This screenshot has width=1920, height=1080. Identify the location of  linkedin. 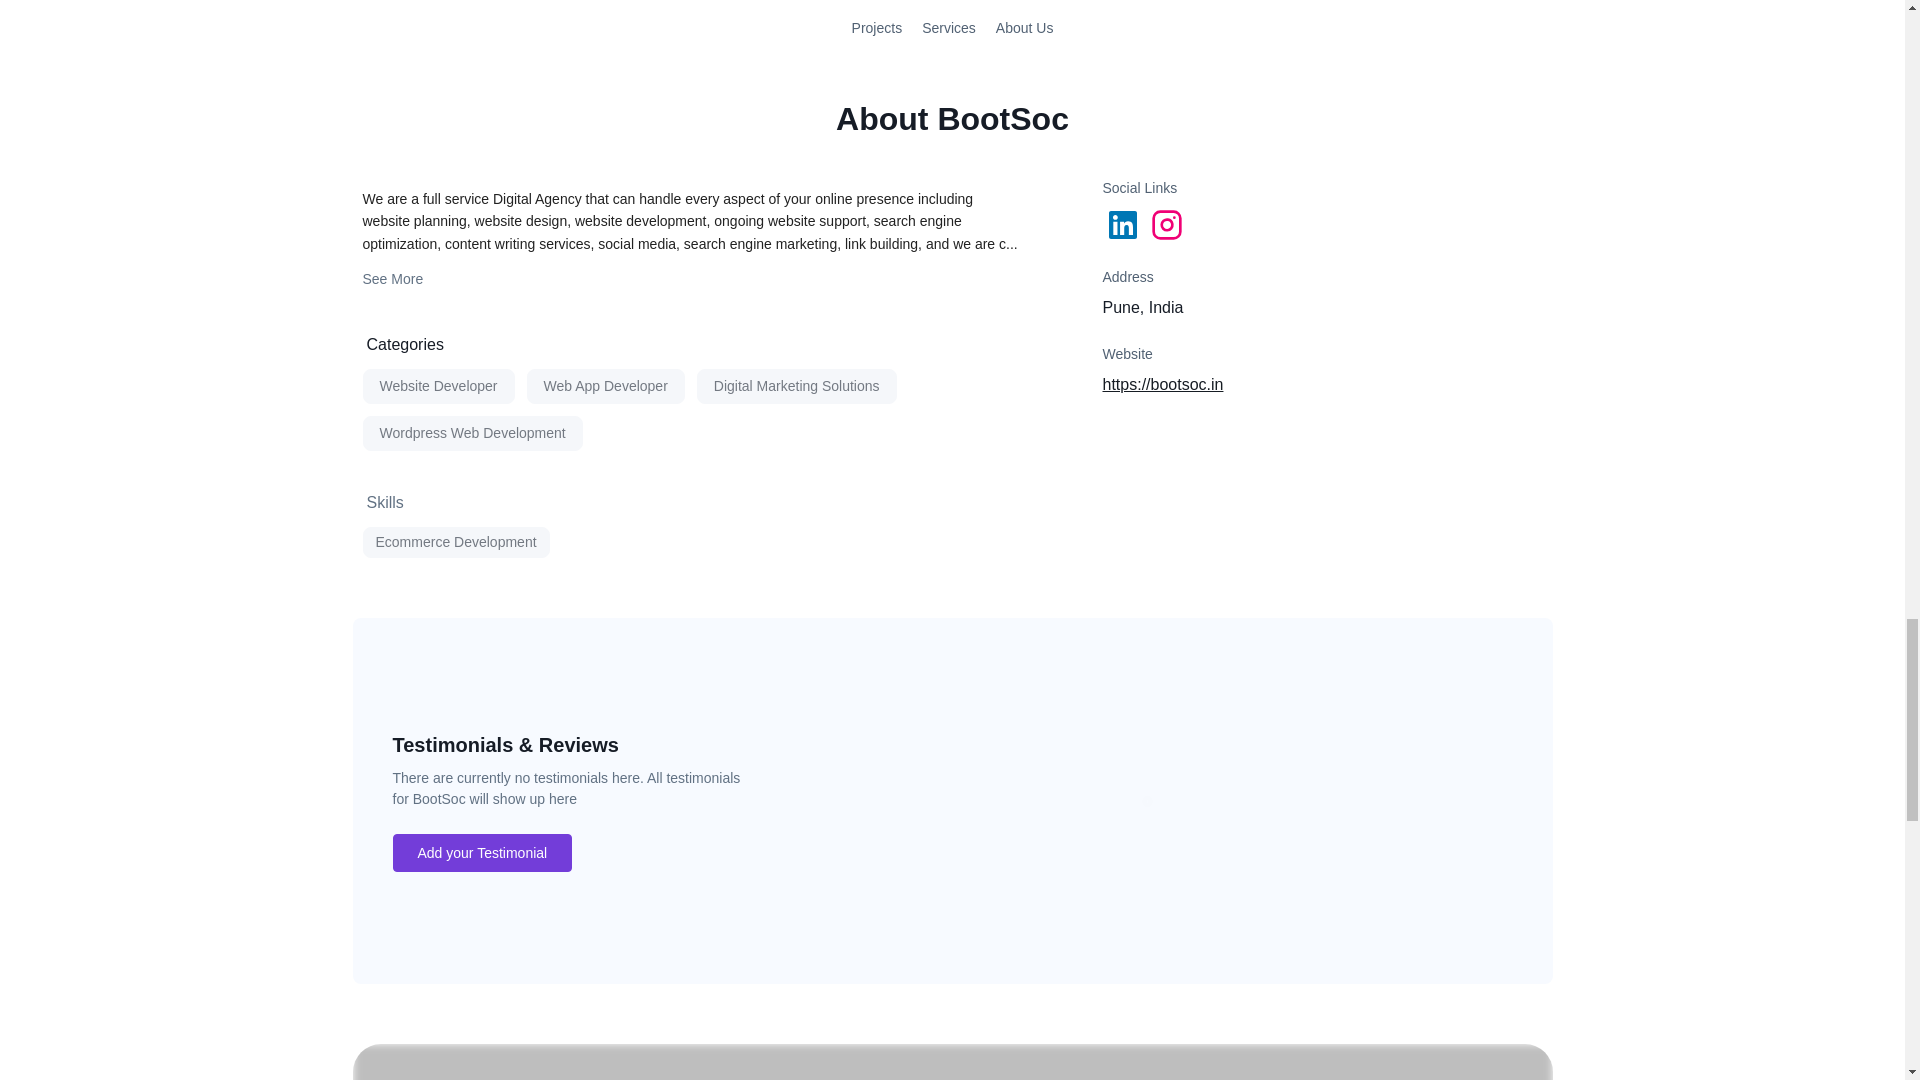
(1124, 224).